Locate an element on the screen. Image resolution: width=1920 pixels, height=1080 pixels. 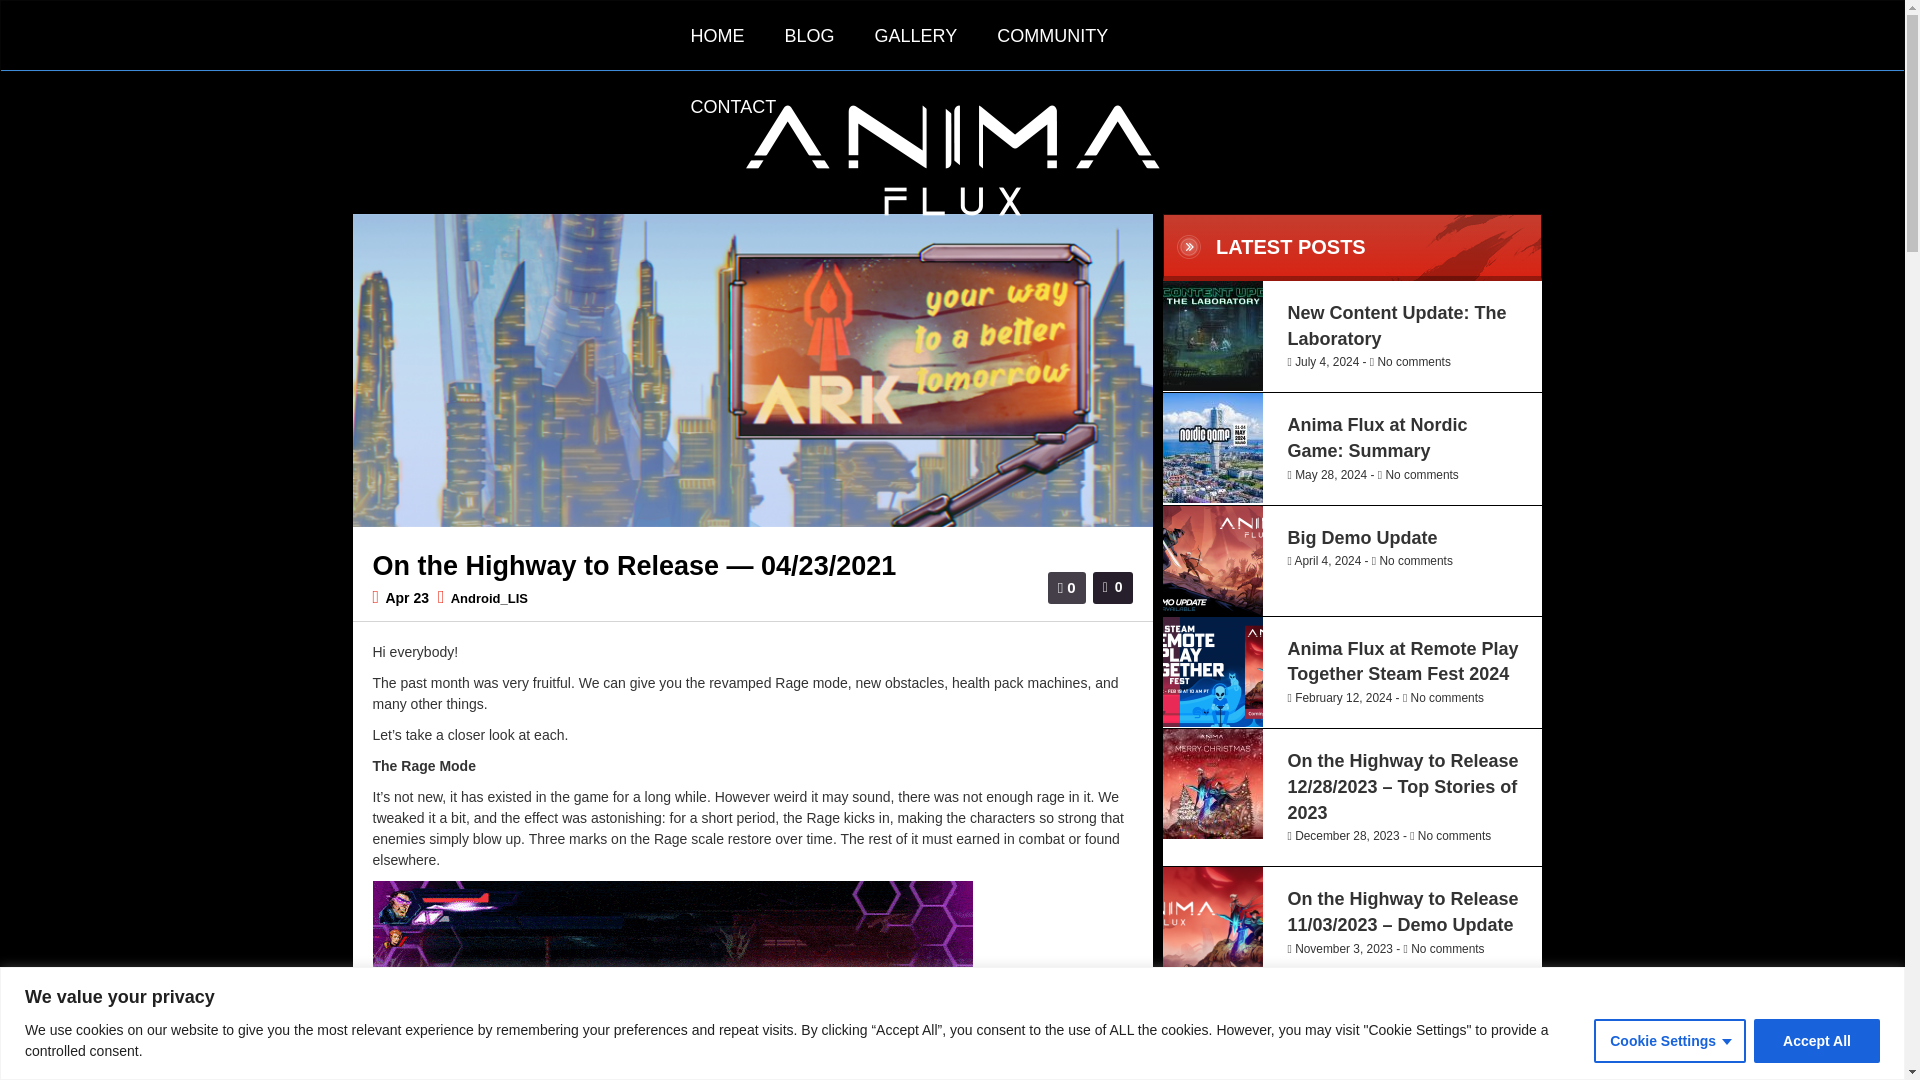
BLOG is located at coordinates (809, 36).